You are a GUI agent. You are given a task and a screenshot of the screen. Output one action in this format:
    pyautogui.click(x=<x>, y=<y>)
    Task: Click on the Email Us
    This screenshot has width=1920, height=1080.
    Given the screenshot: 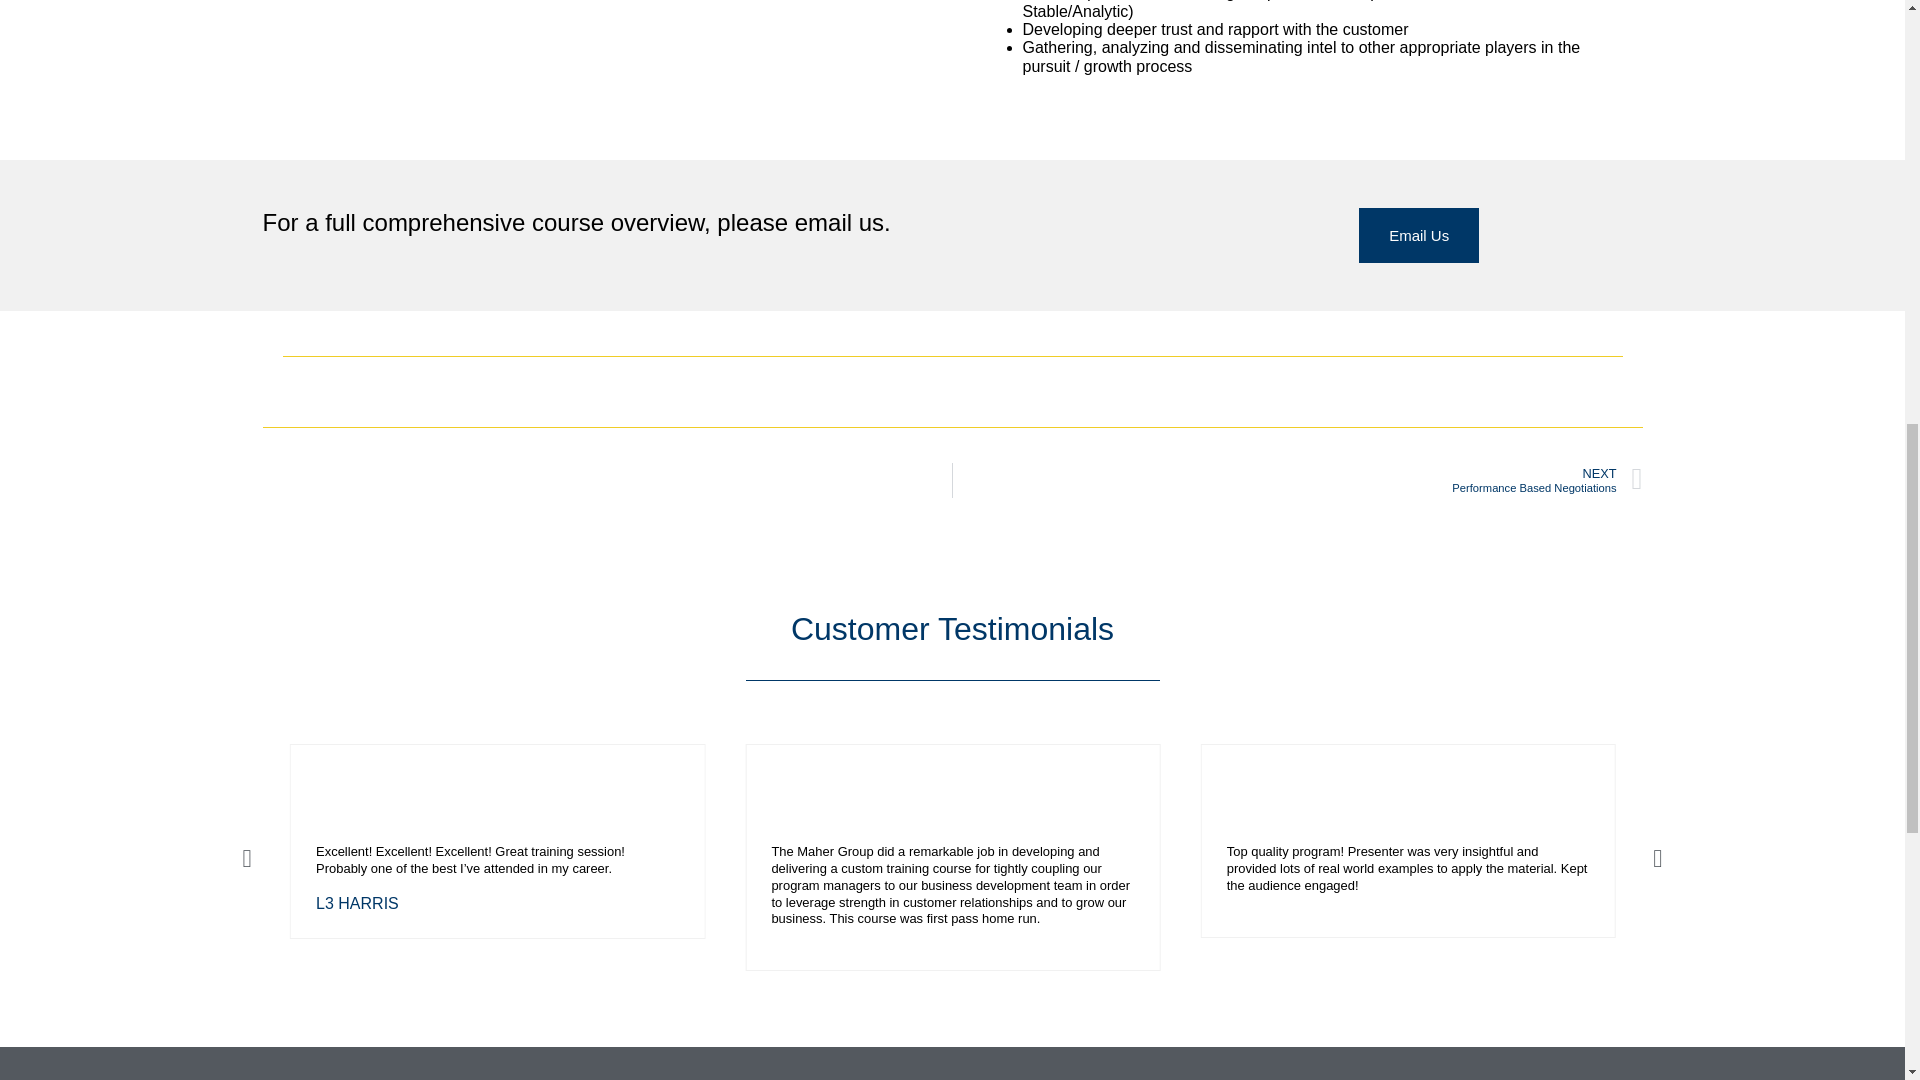 What is the action you would take?
    pyautogui.click(x=1298, y=480)
    